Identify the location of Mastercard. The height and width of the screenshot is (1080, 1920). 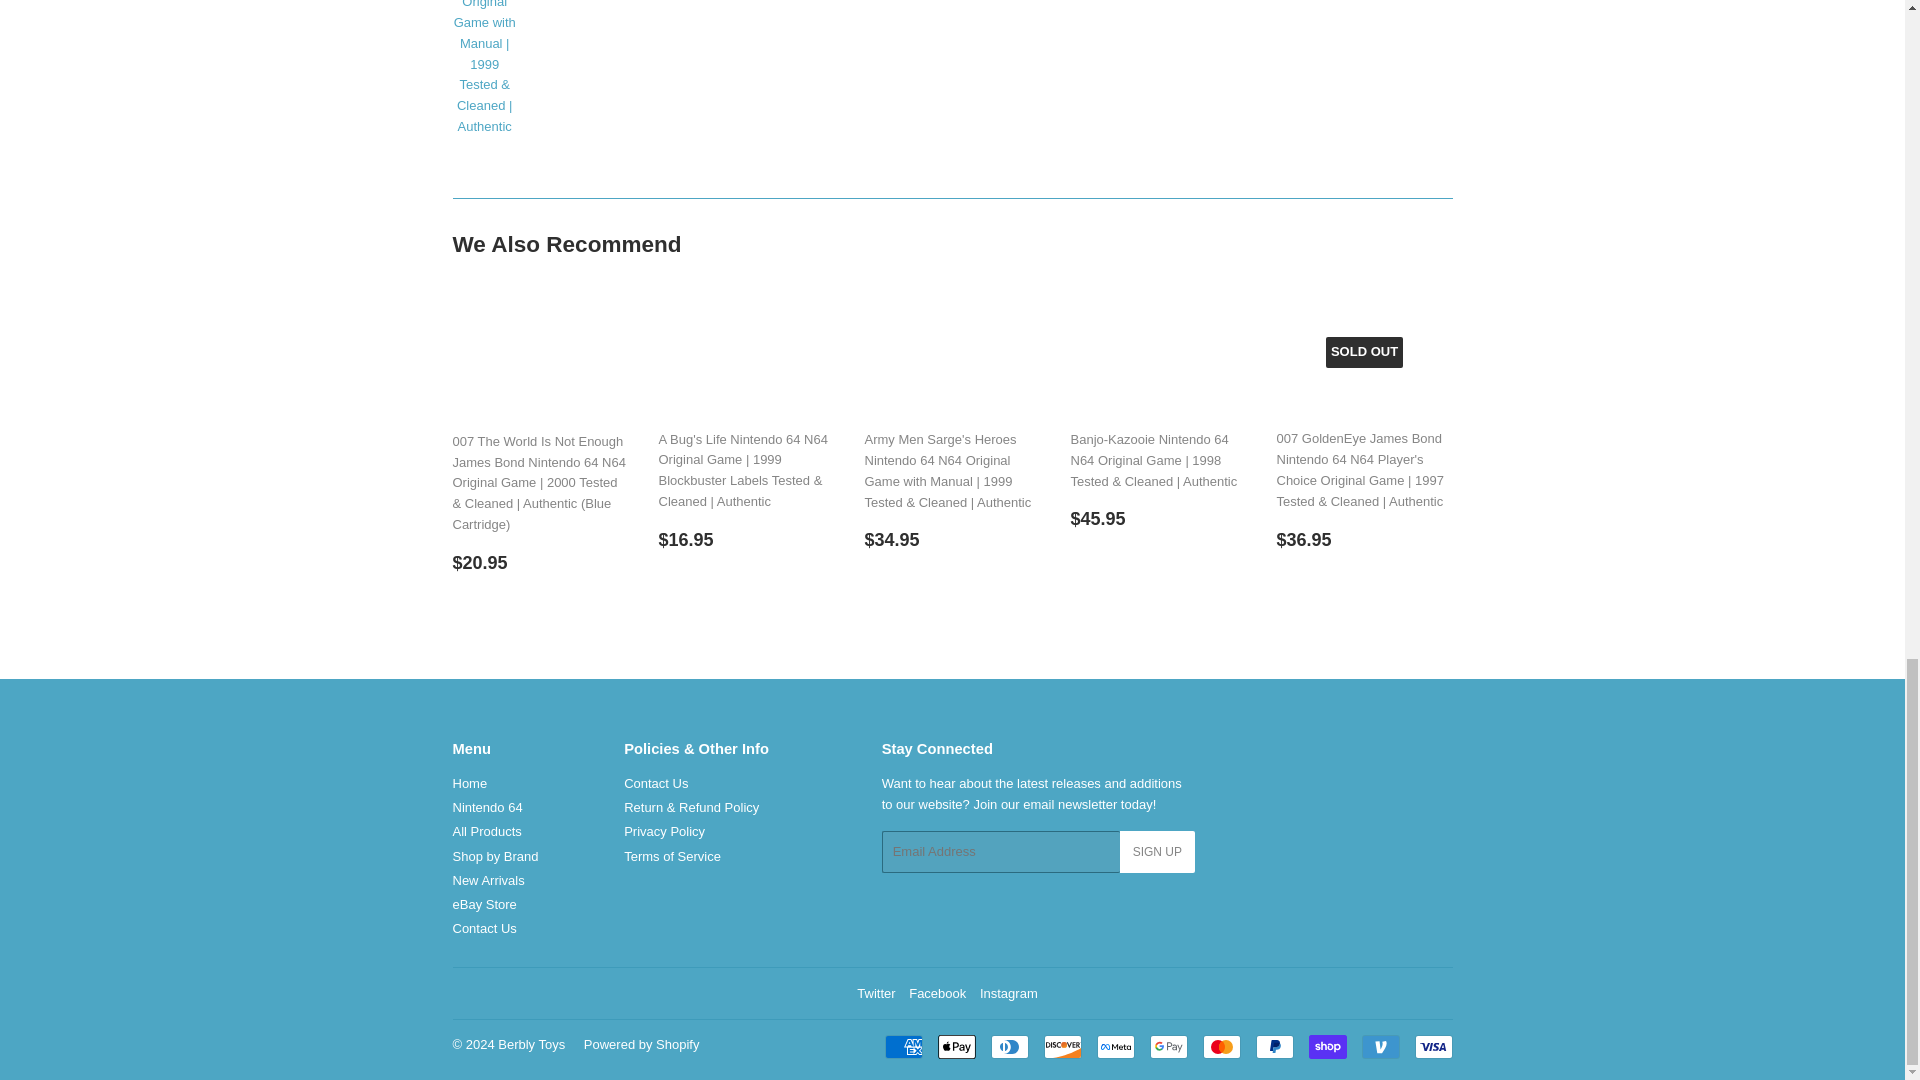
(1220, 1046).